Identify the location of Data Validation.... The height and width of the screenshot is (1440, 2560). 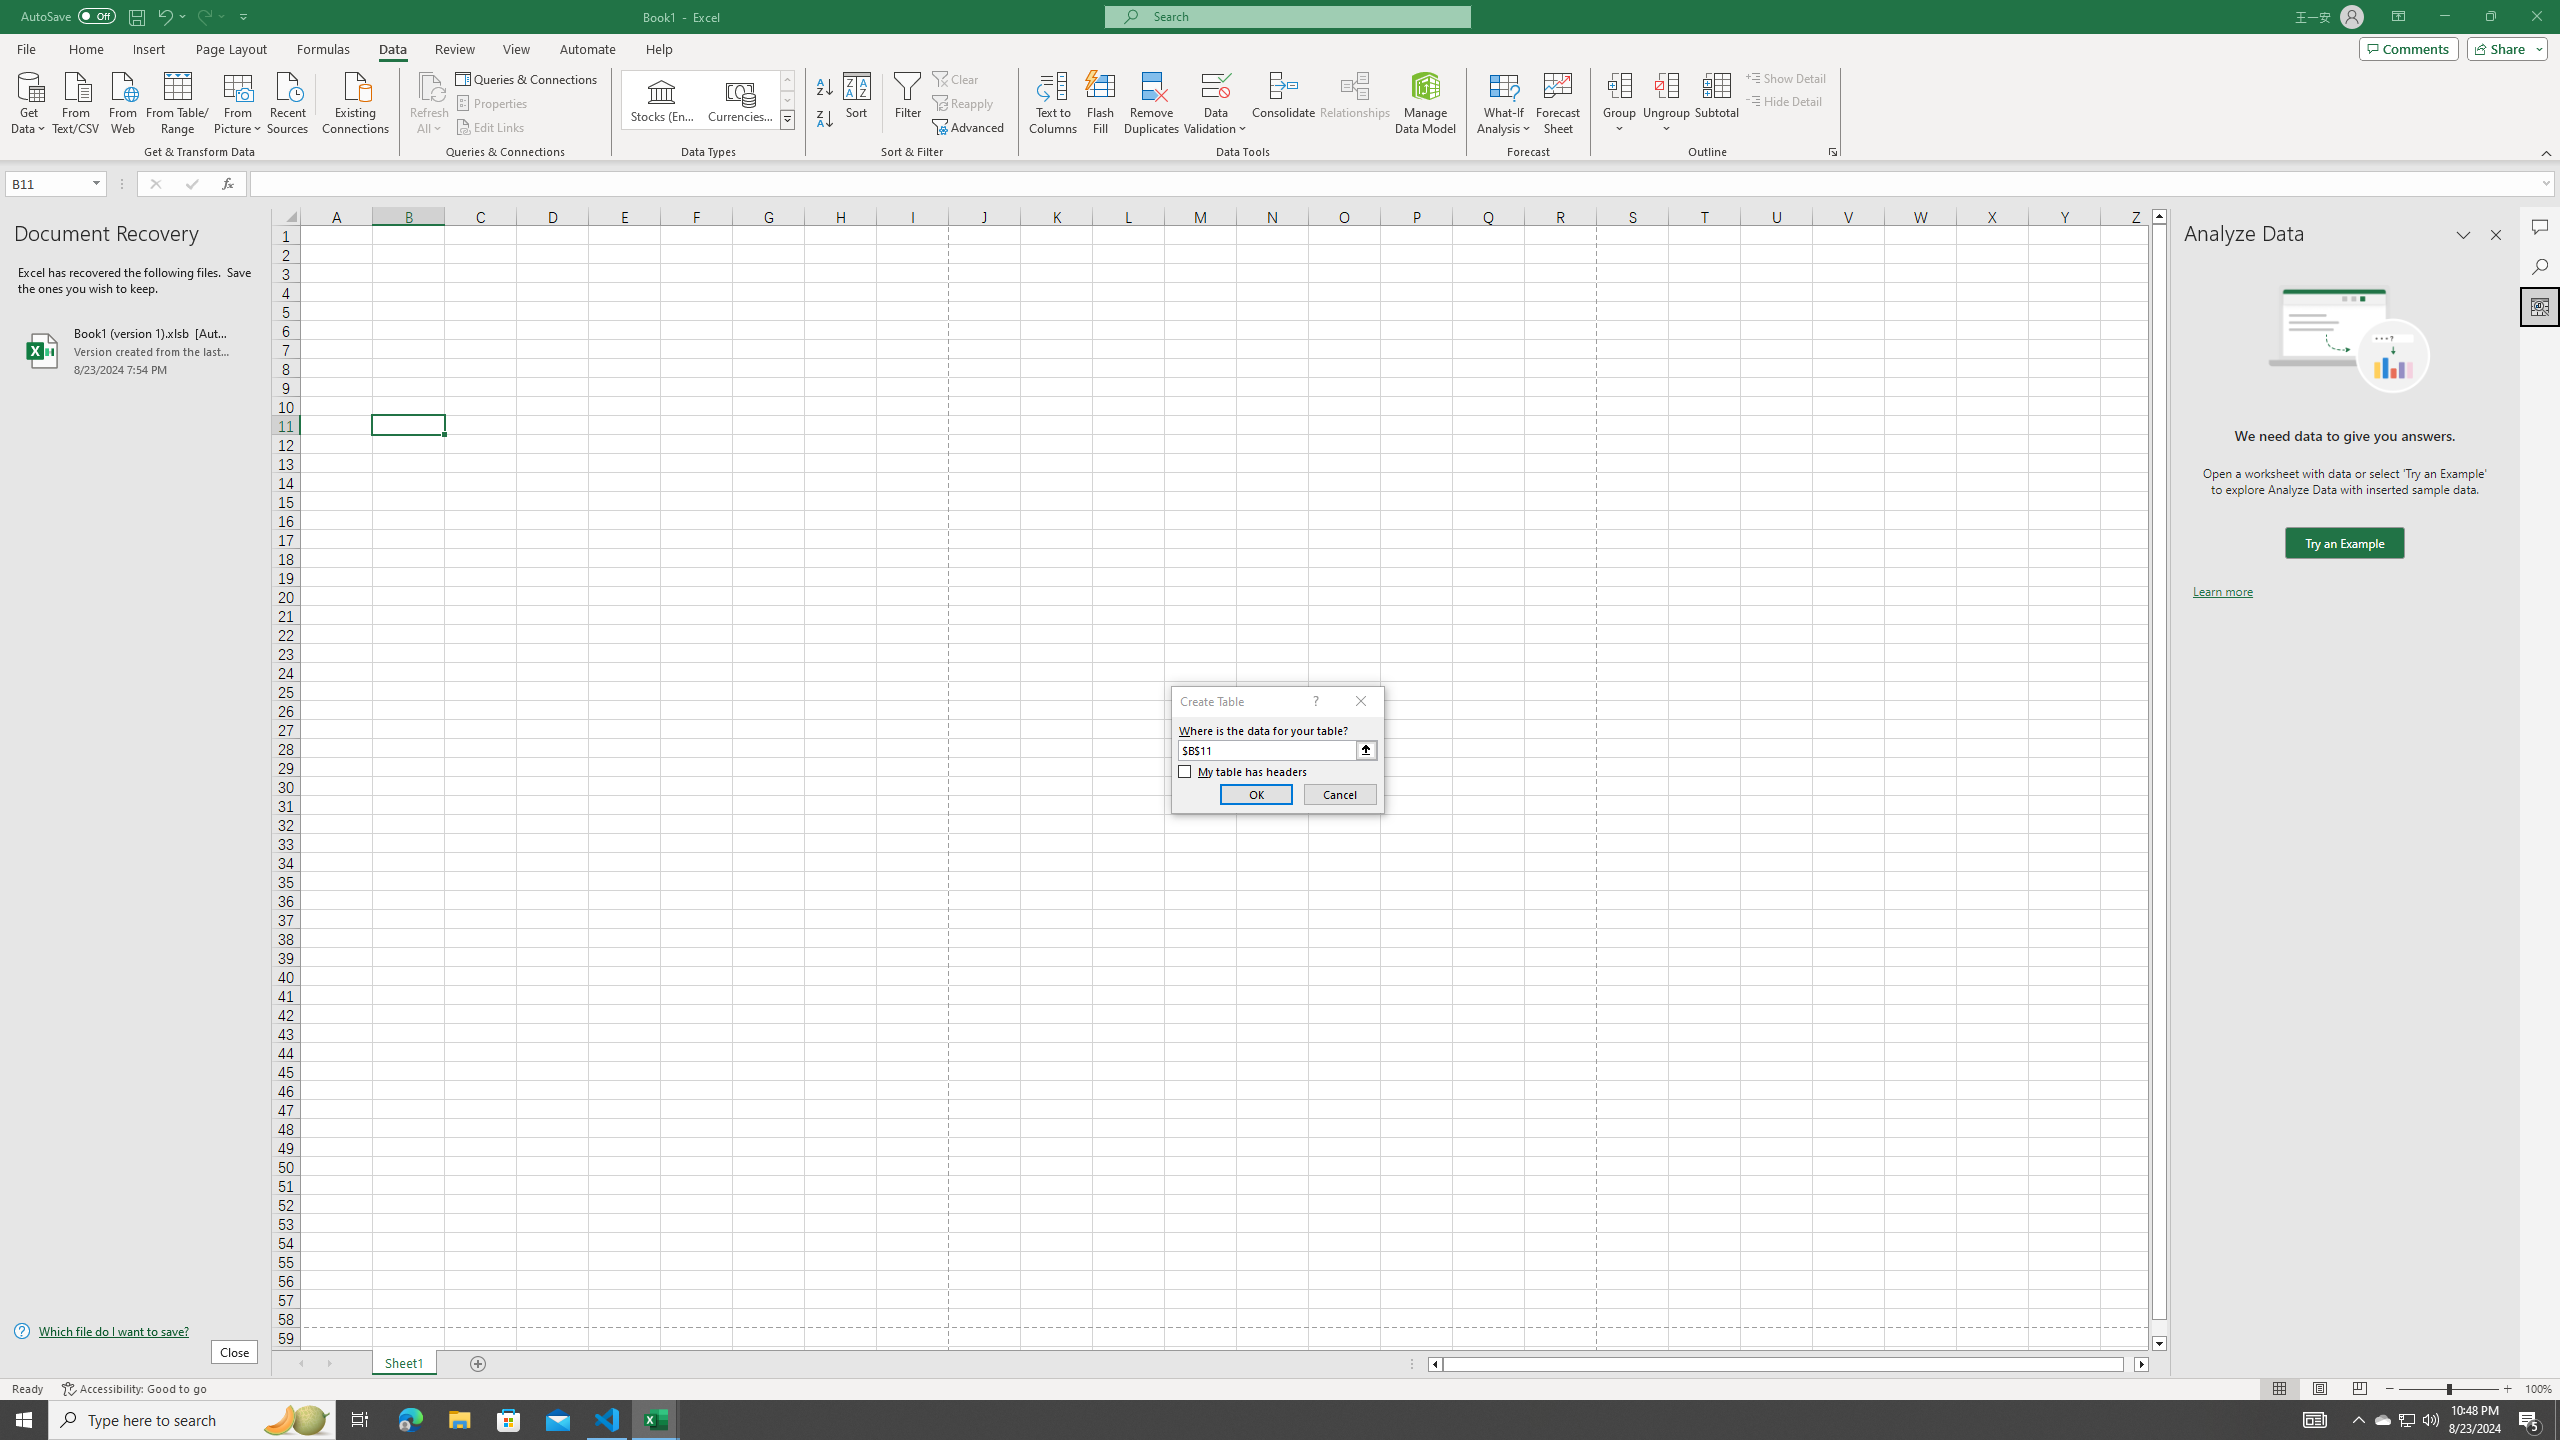
(1216, 103).